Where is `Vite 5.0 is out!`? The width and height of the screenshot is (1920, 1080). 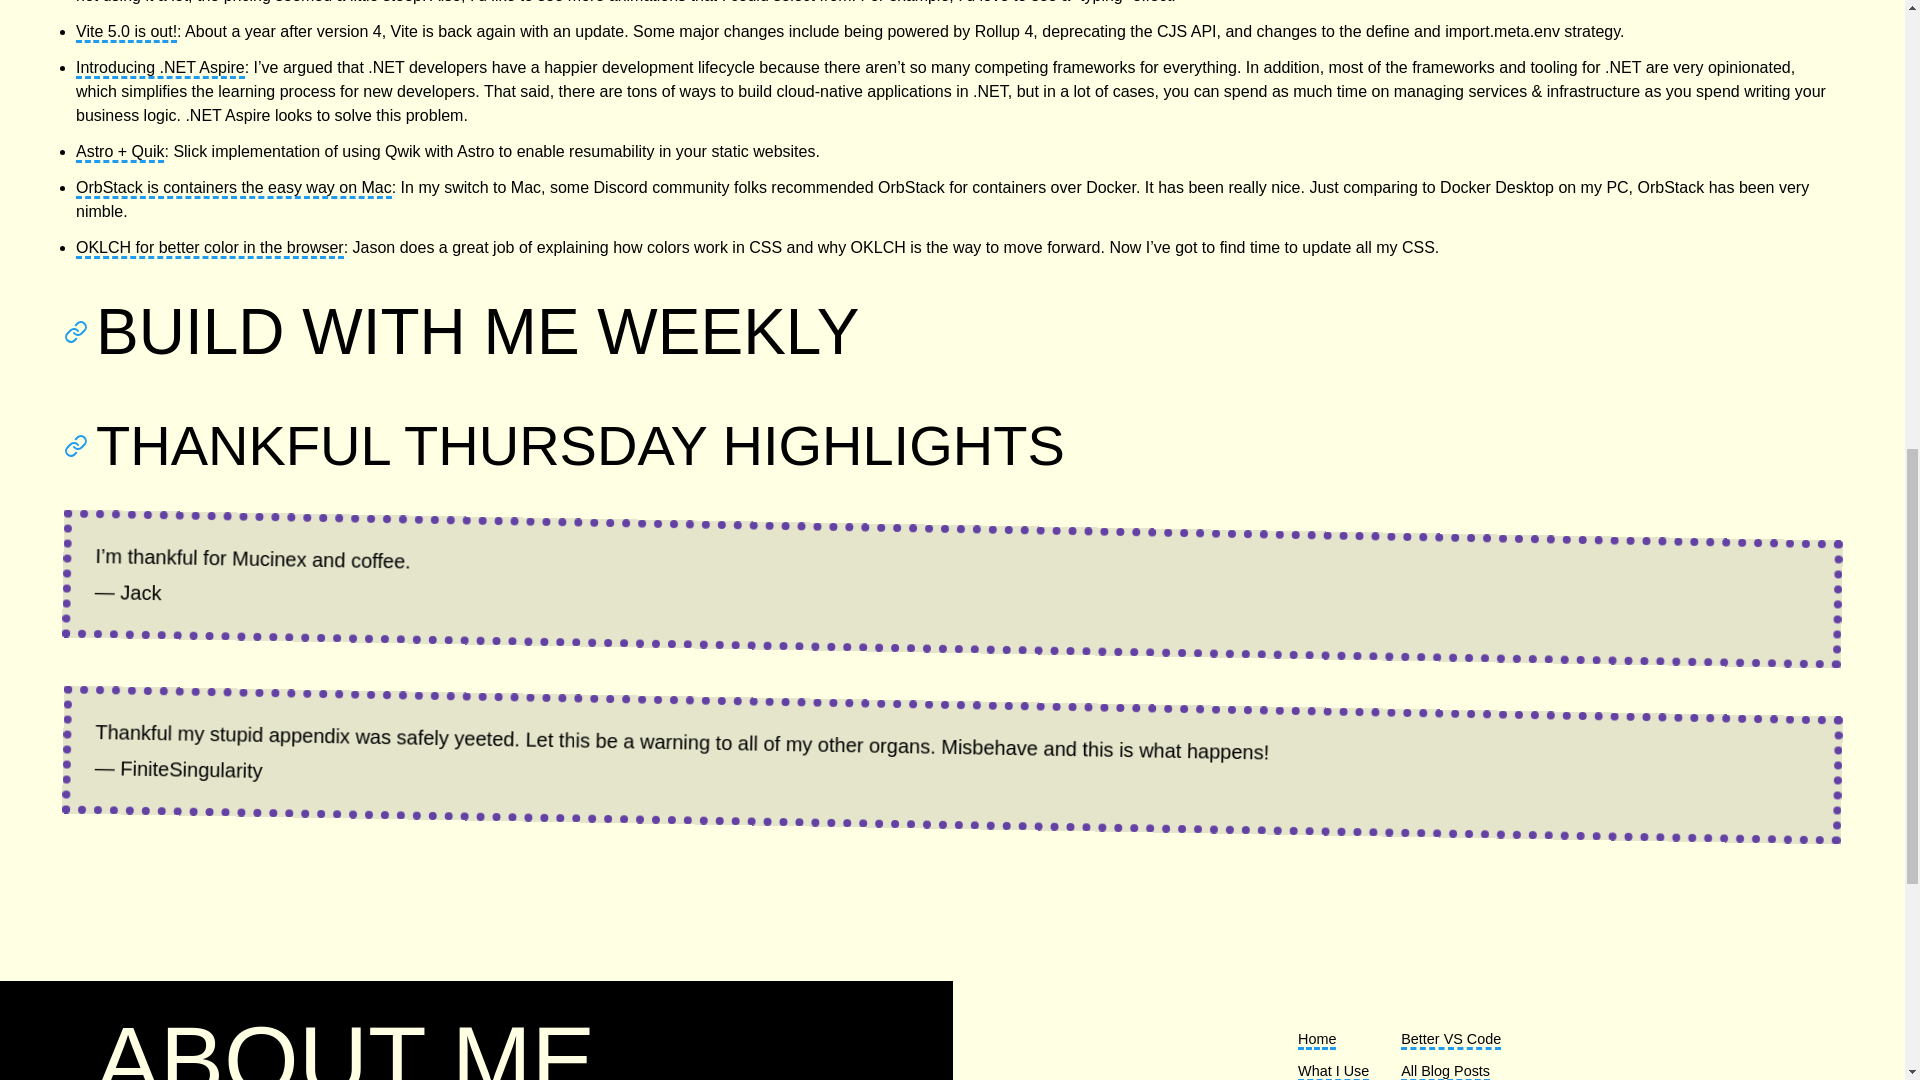
Vite 5.0 is out! is located at coordinates (126, 32).